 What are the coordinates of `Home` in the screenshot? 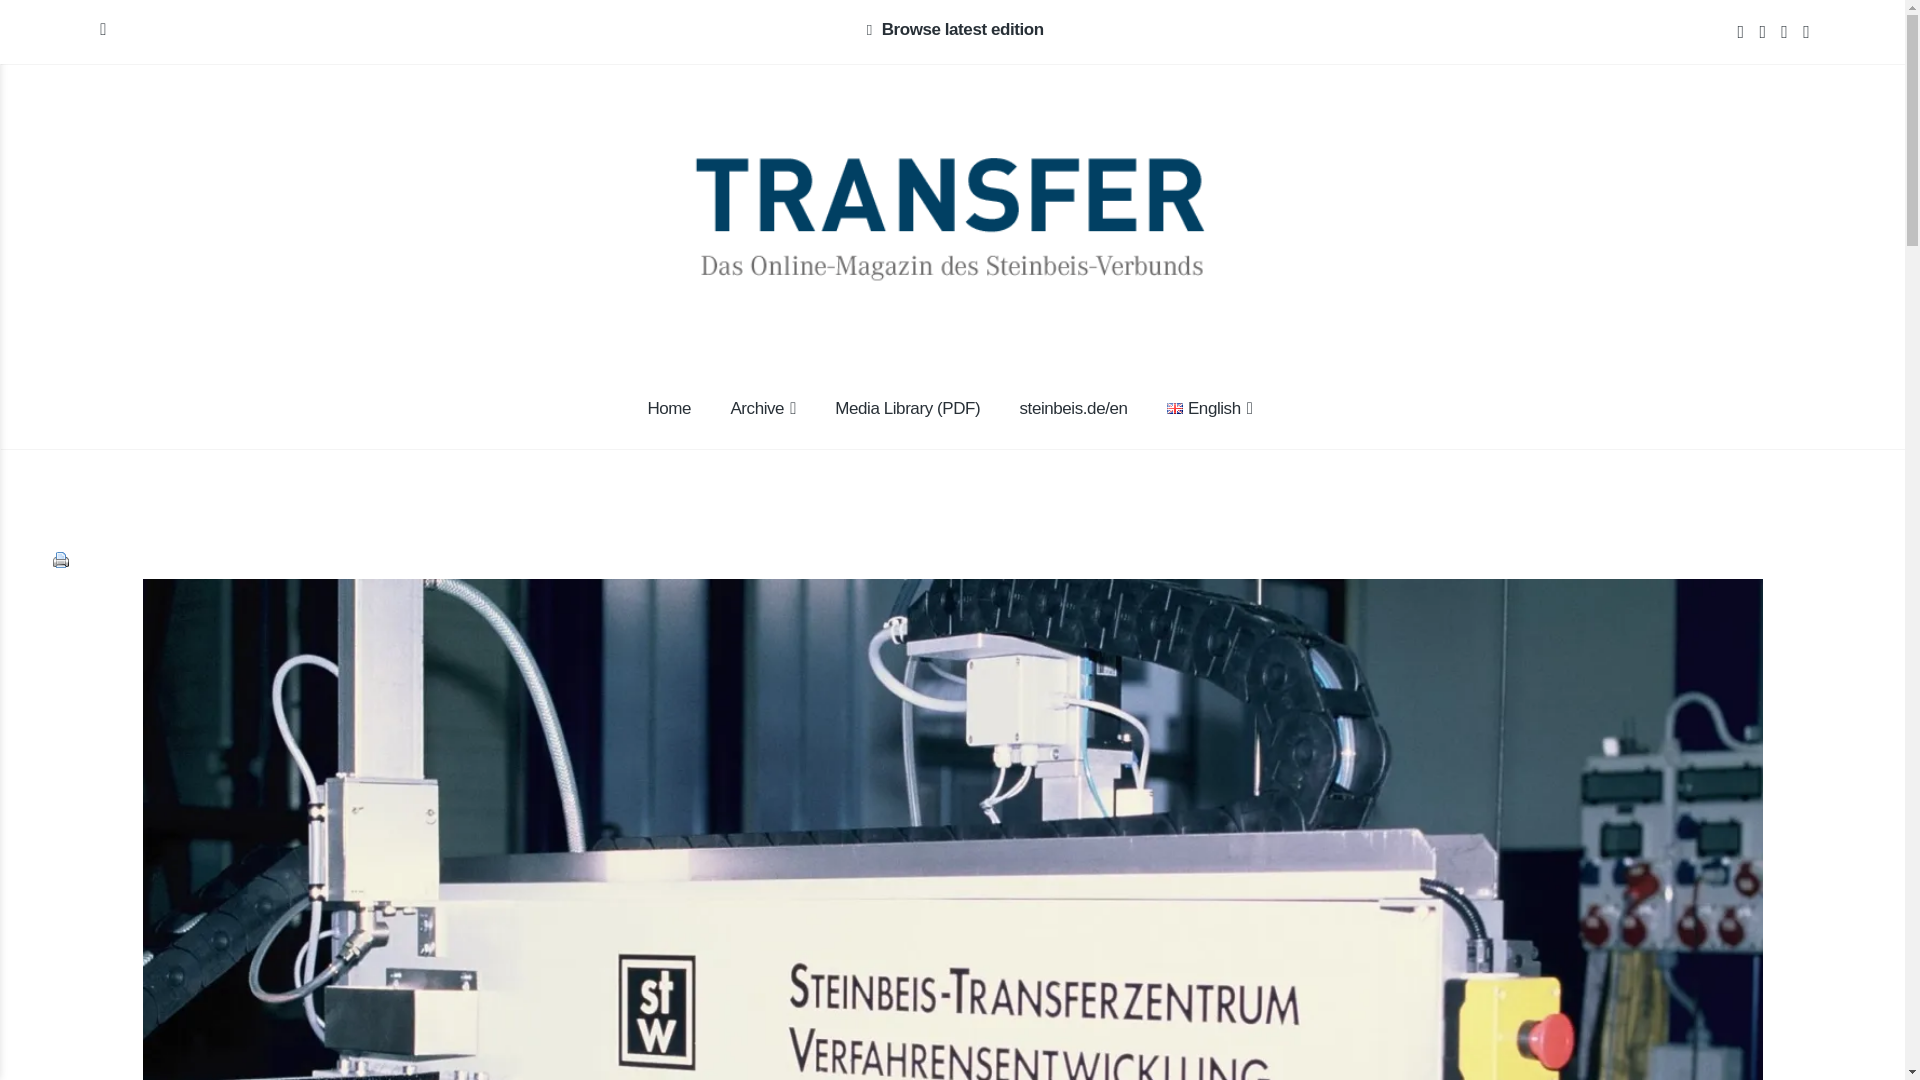 It's located at (668, 410).